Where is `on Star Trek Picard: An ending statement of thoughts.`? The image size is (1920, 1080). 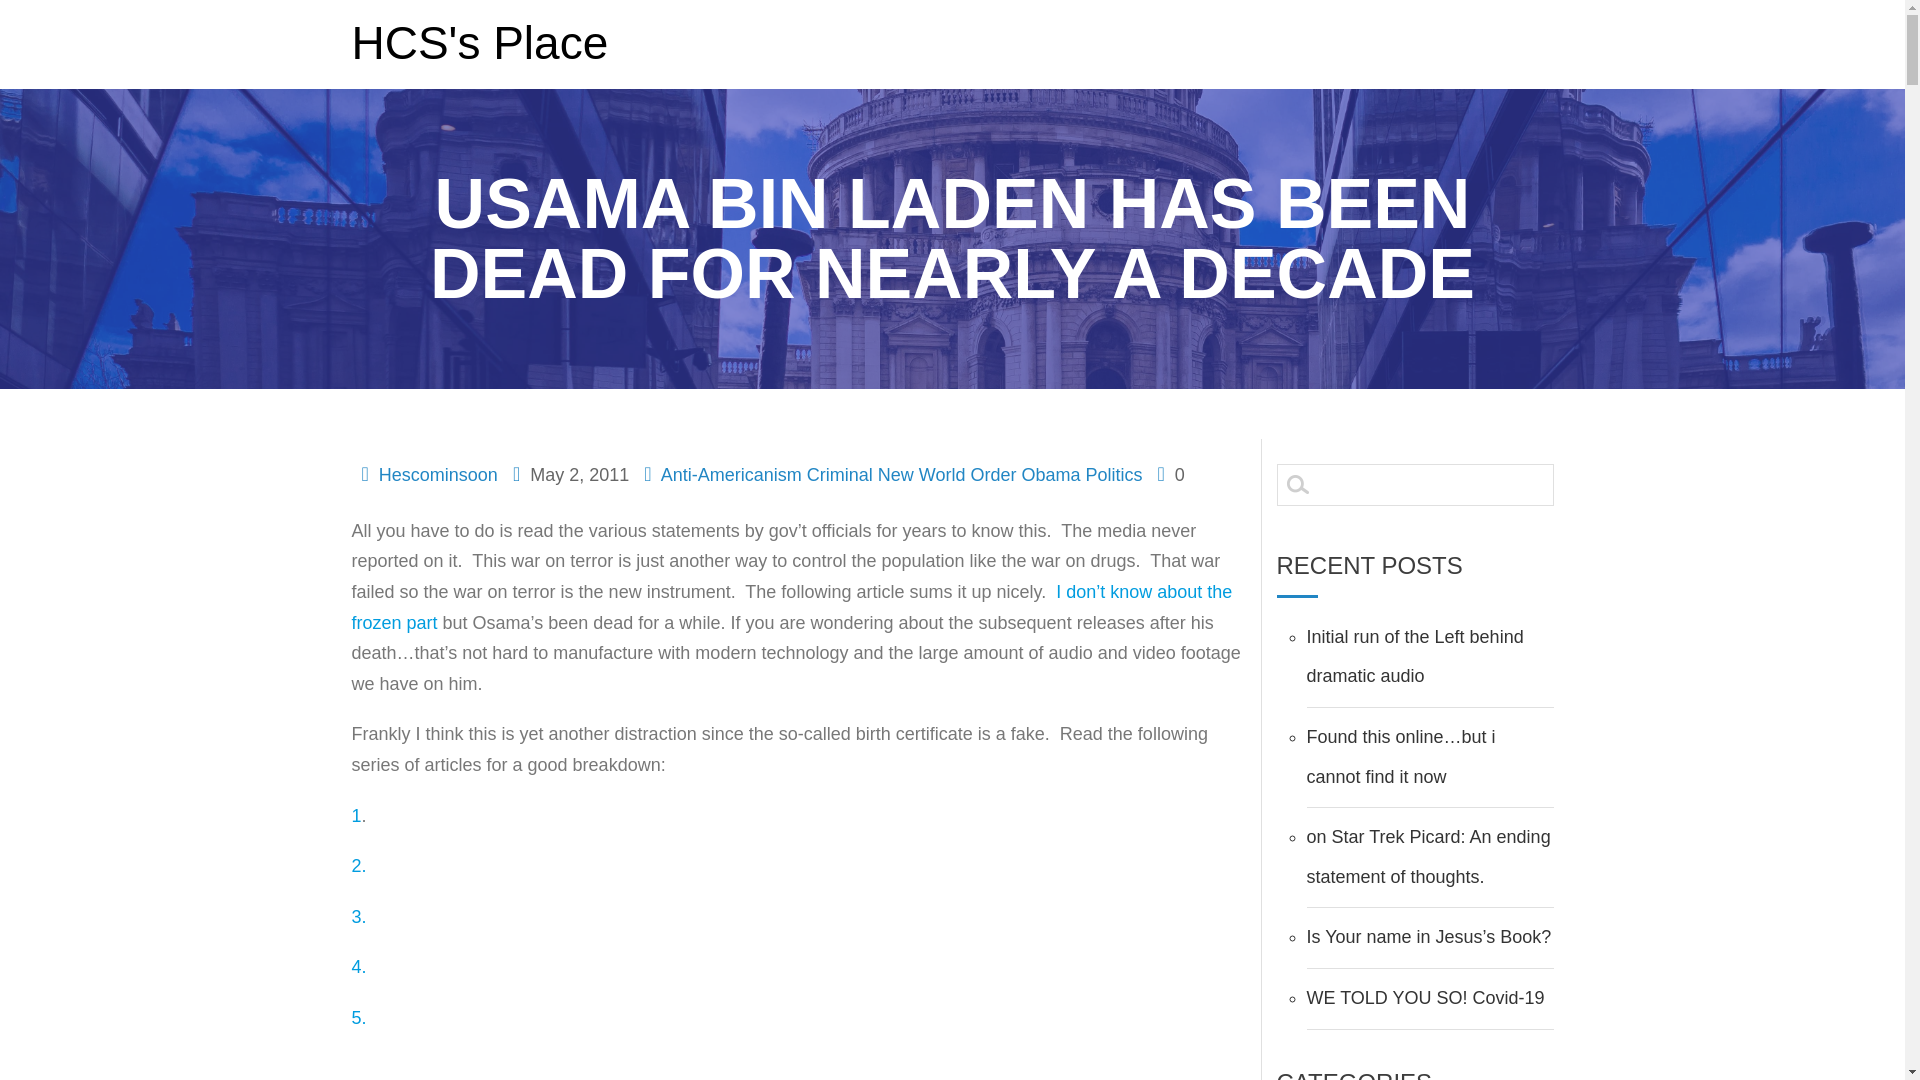
on Star Trek Picard: An ending statement of thoughts. is located at coordinates (1427, 856).